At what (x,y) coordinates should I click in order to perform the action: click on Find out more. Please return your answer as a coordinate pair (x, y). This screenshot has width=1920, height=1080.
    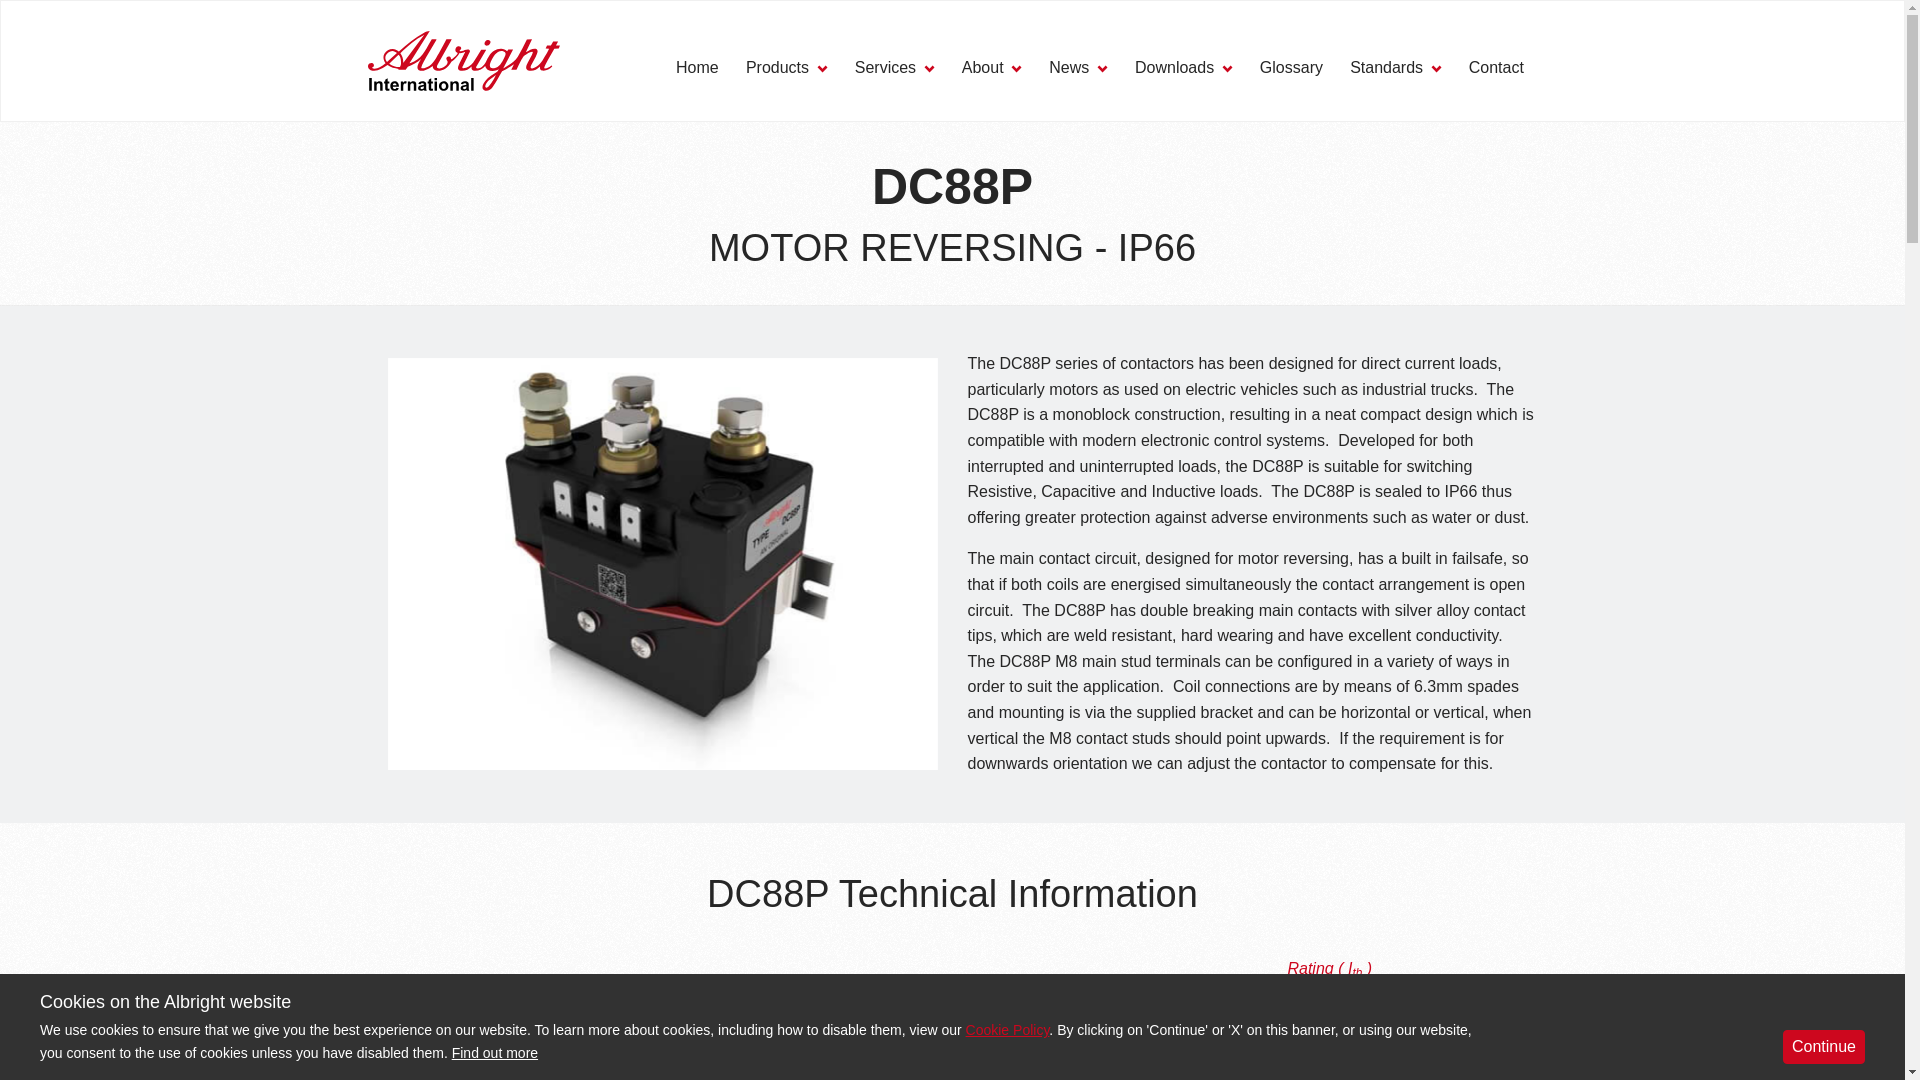
    Looking at the image, I should click on (494, 1052).